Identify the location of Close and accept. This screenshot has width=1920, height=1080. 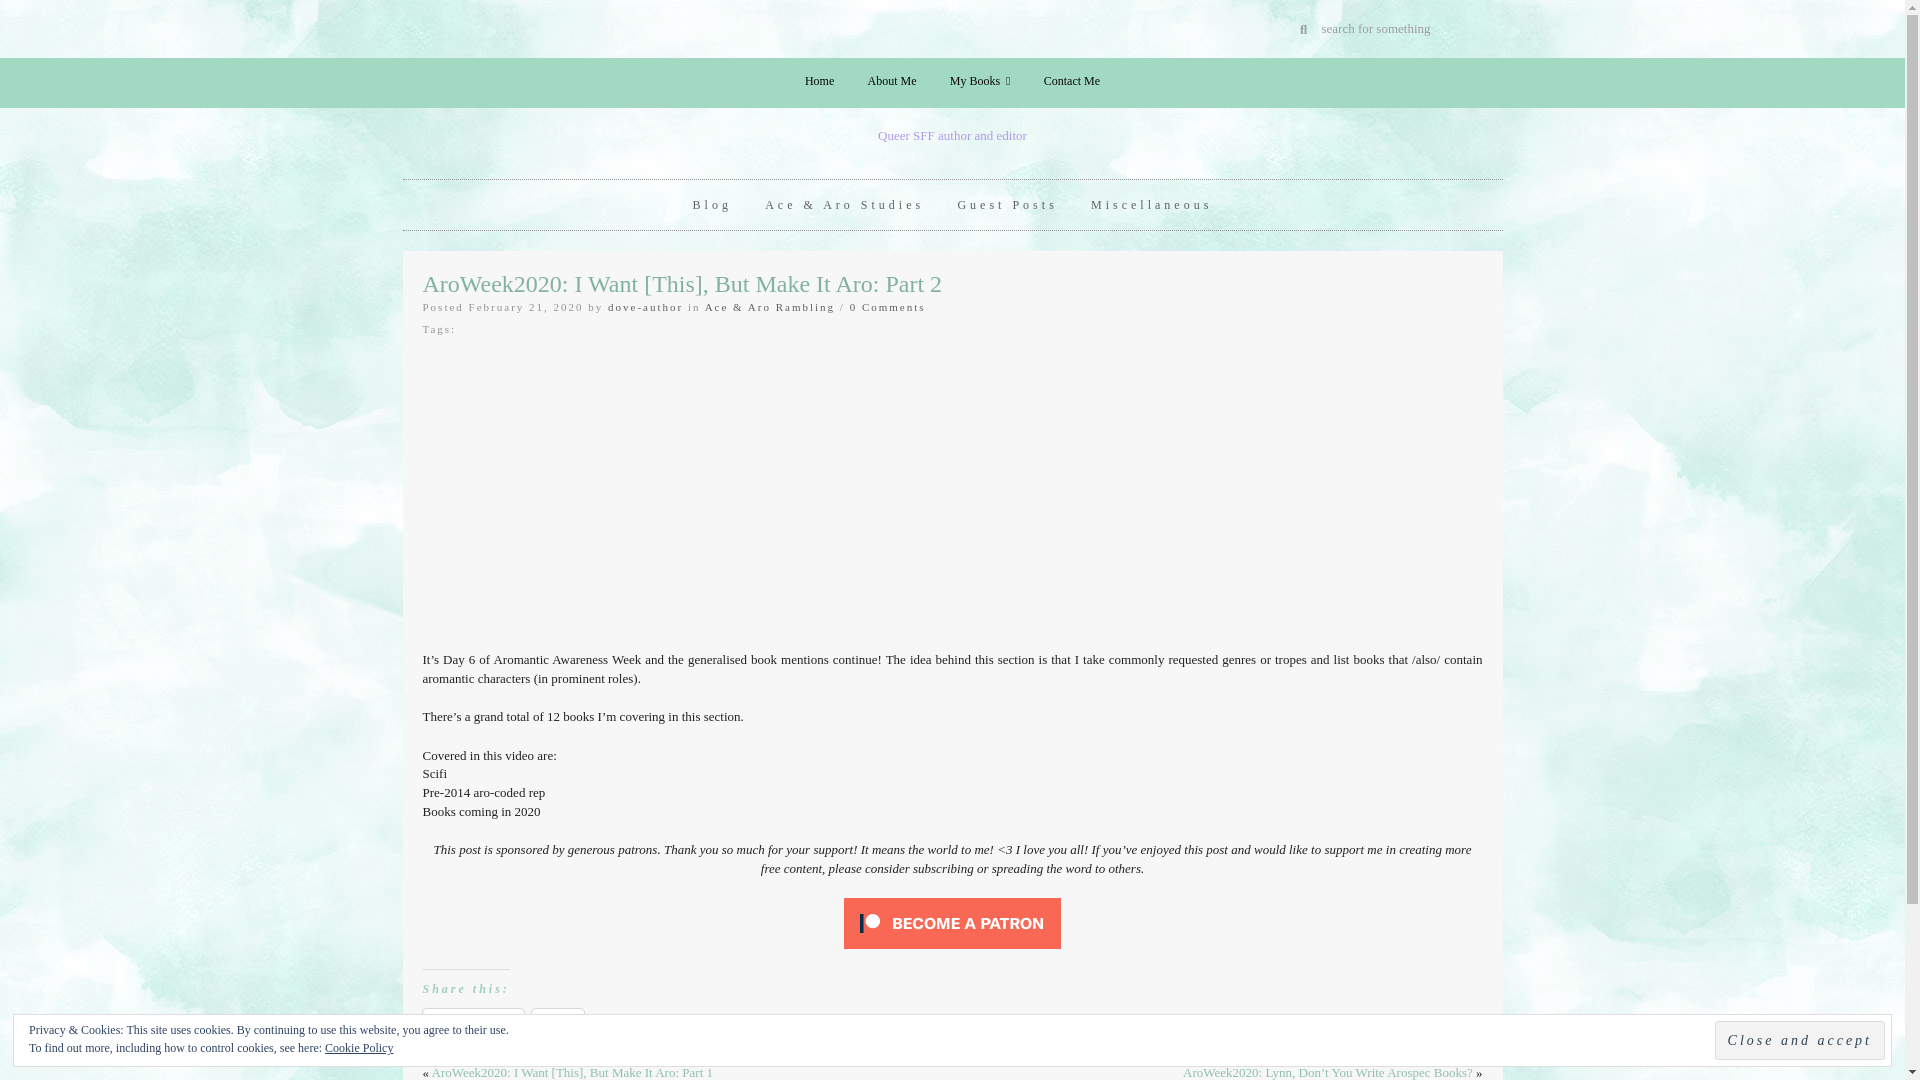
(1800, 1040).